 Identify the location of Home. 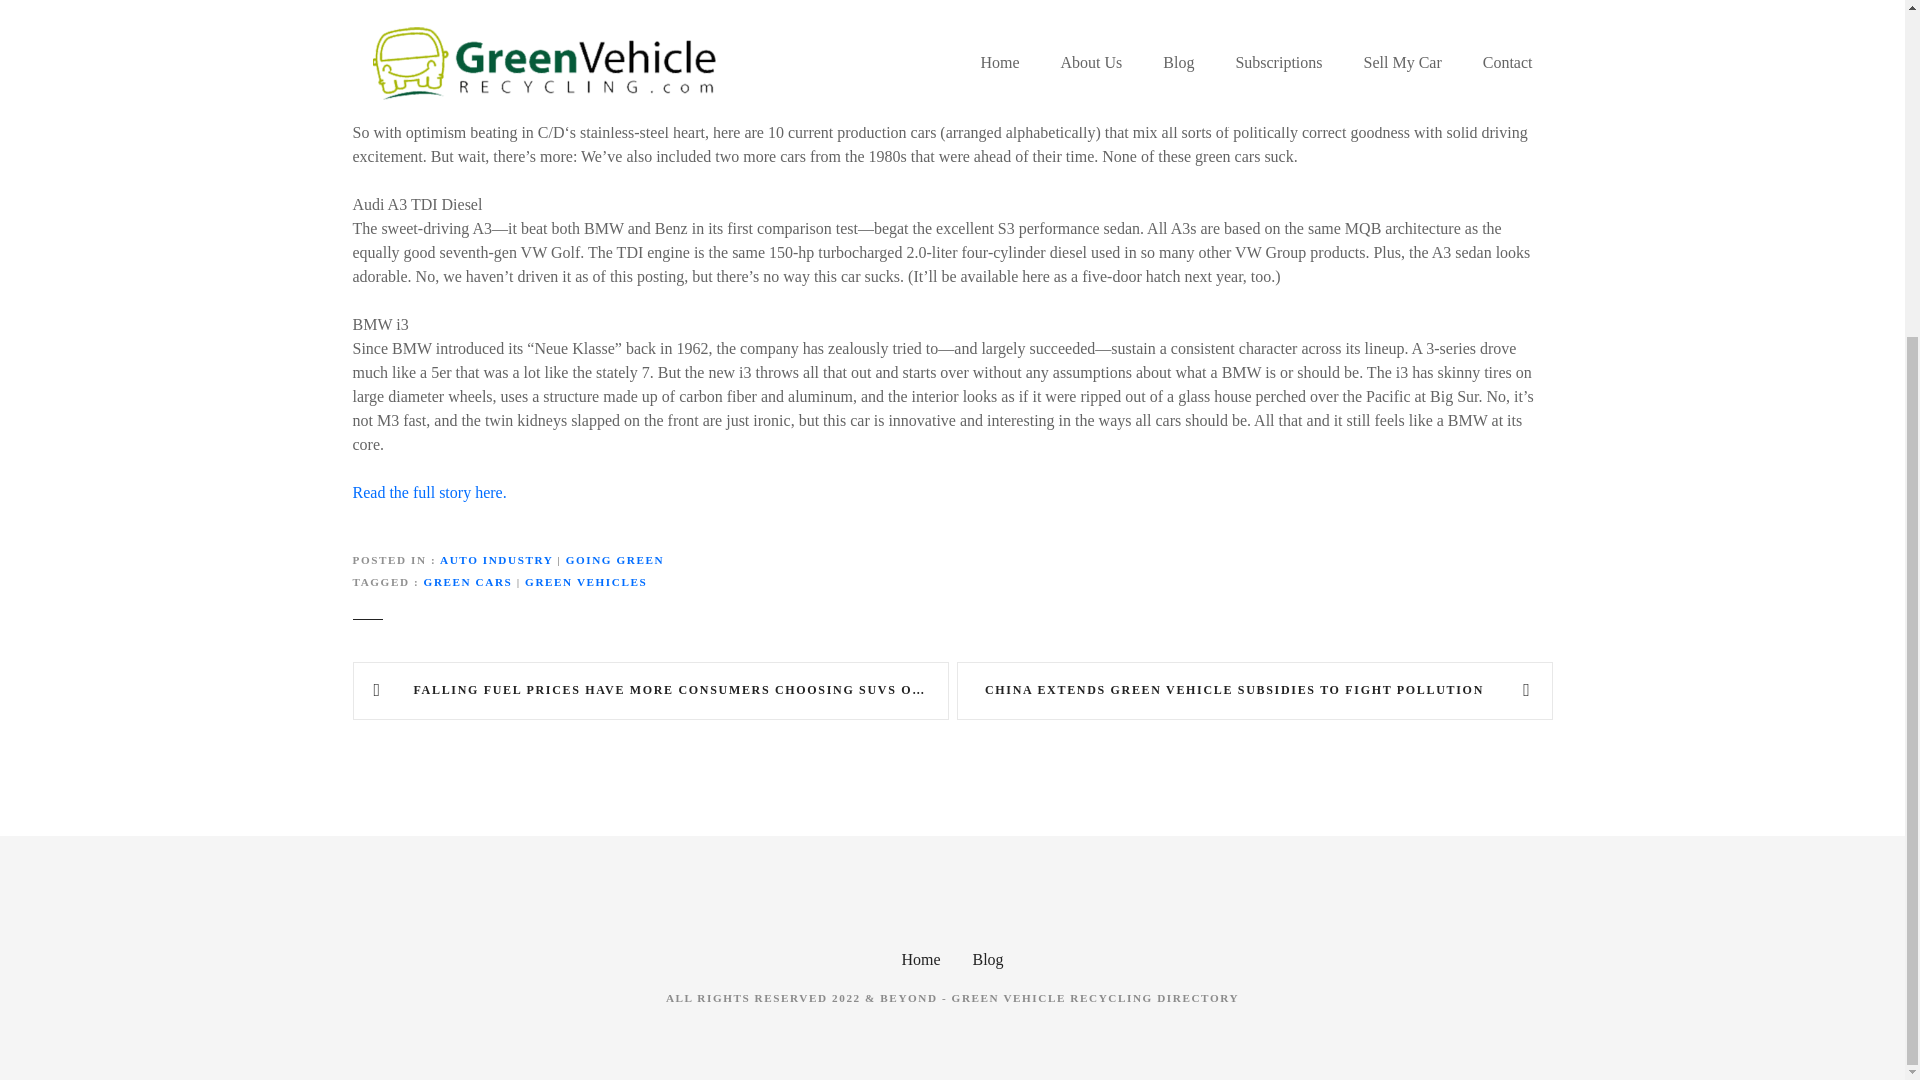
(920, 959).